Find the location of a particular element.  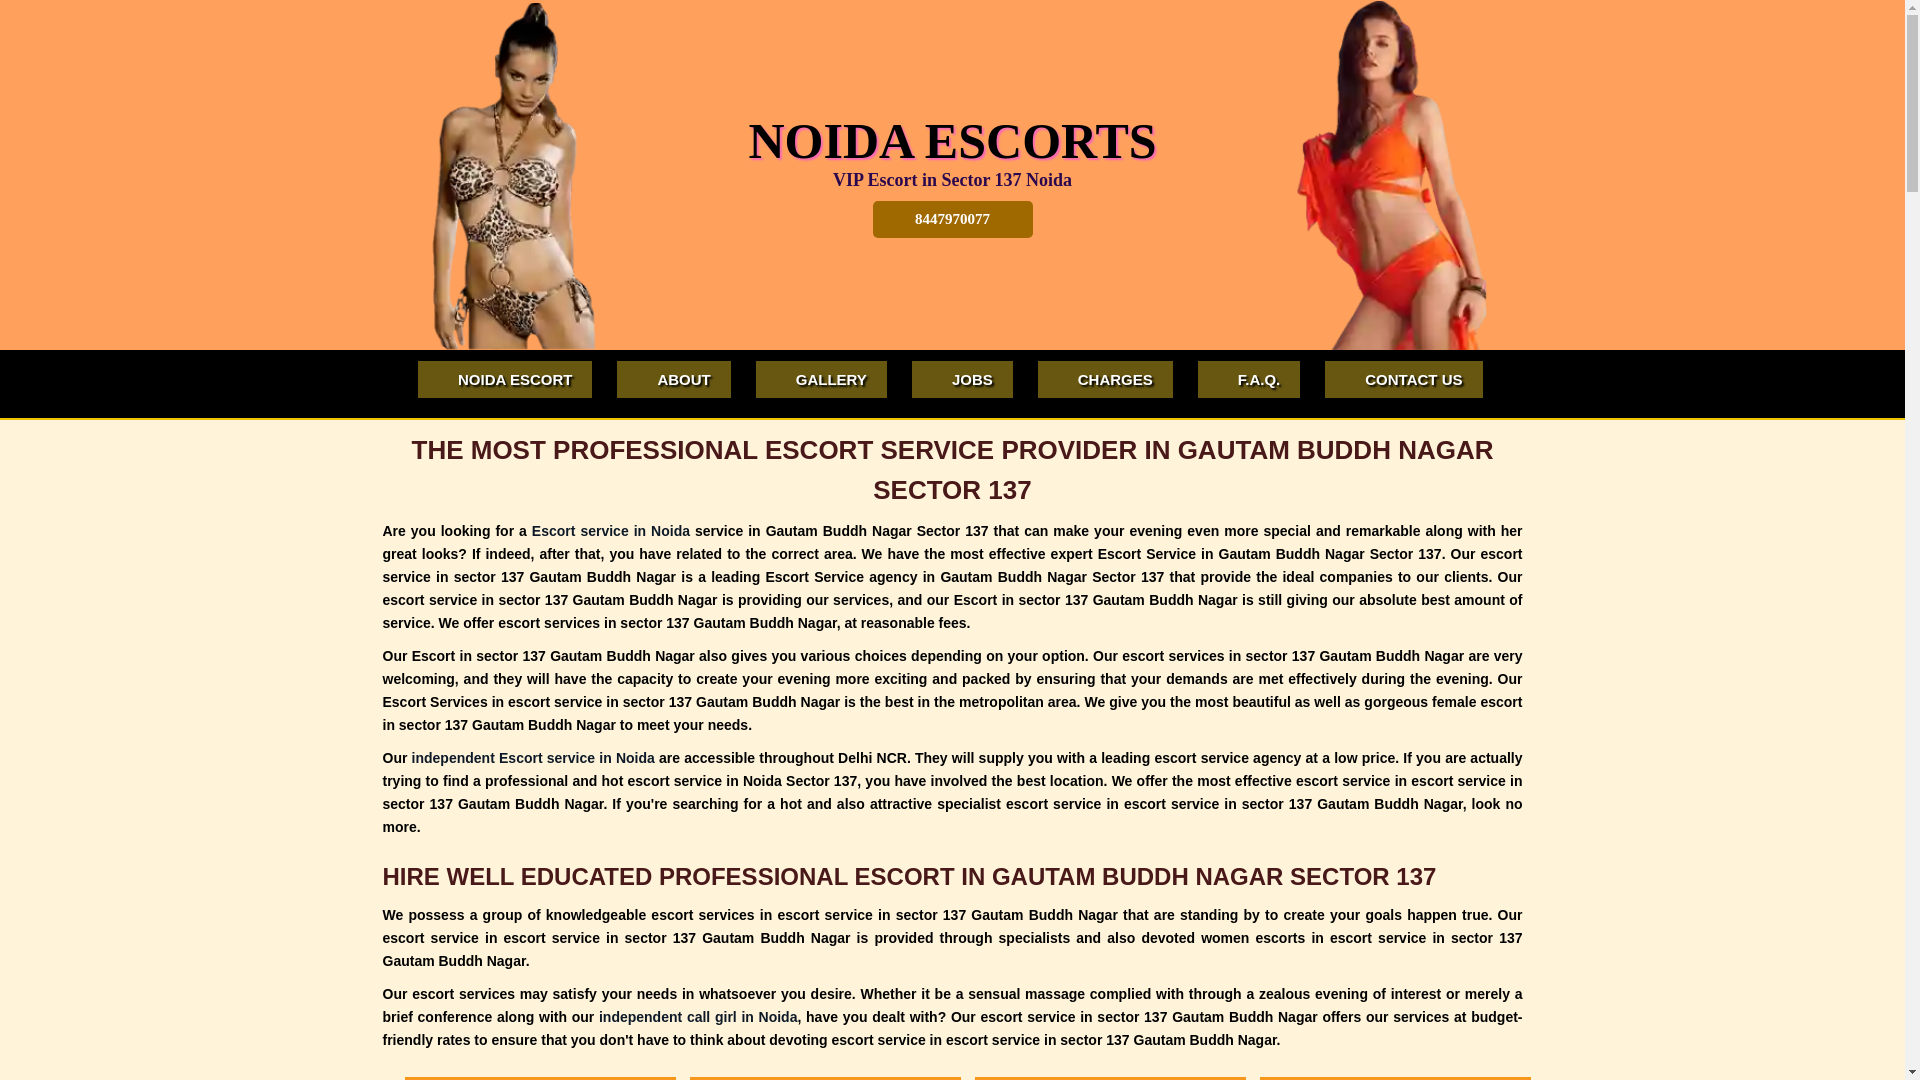

GALLERY is located at coordinates (822, 380).